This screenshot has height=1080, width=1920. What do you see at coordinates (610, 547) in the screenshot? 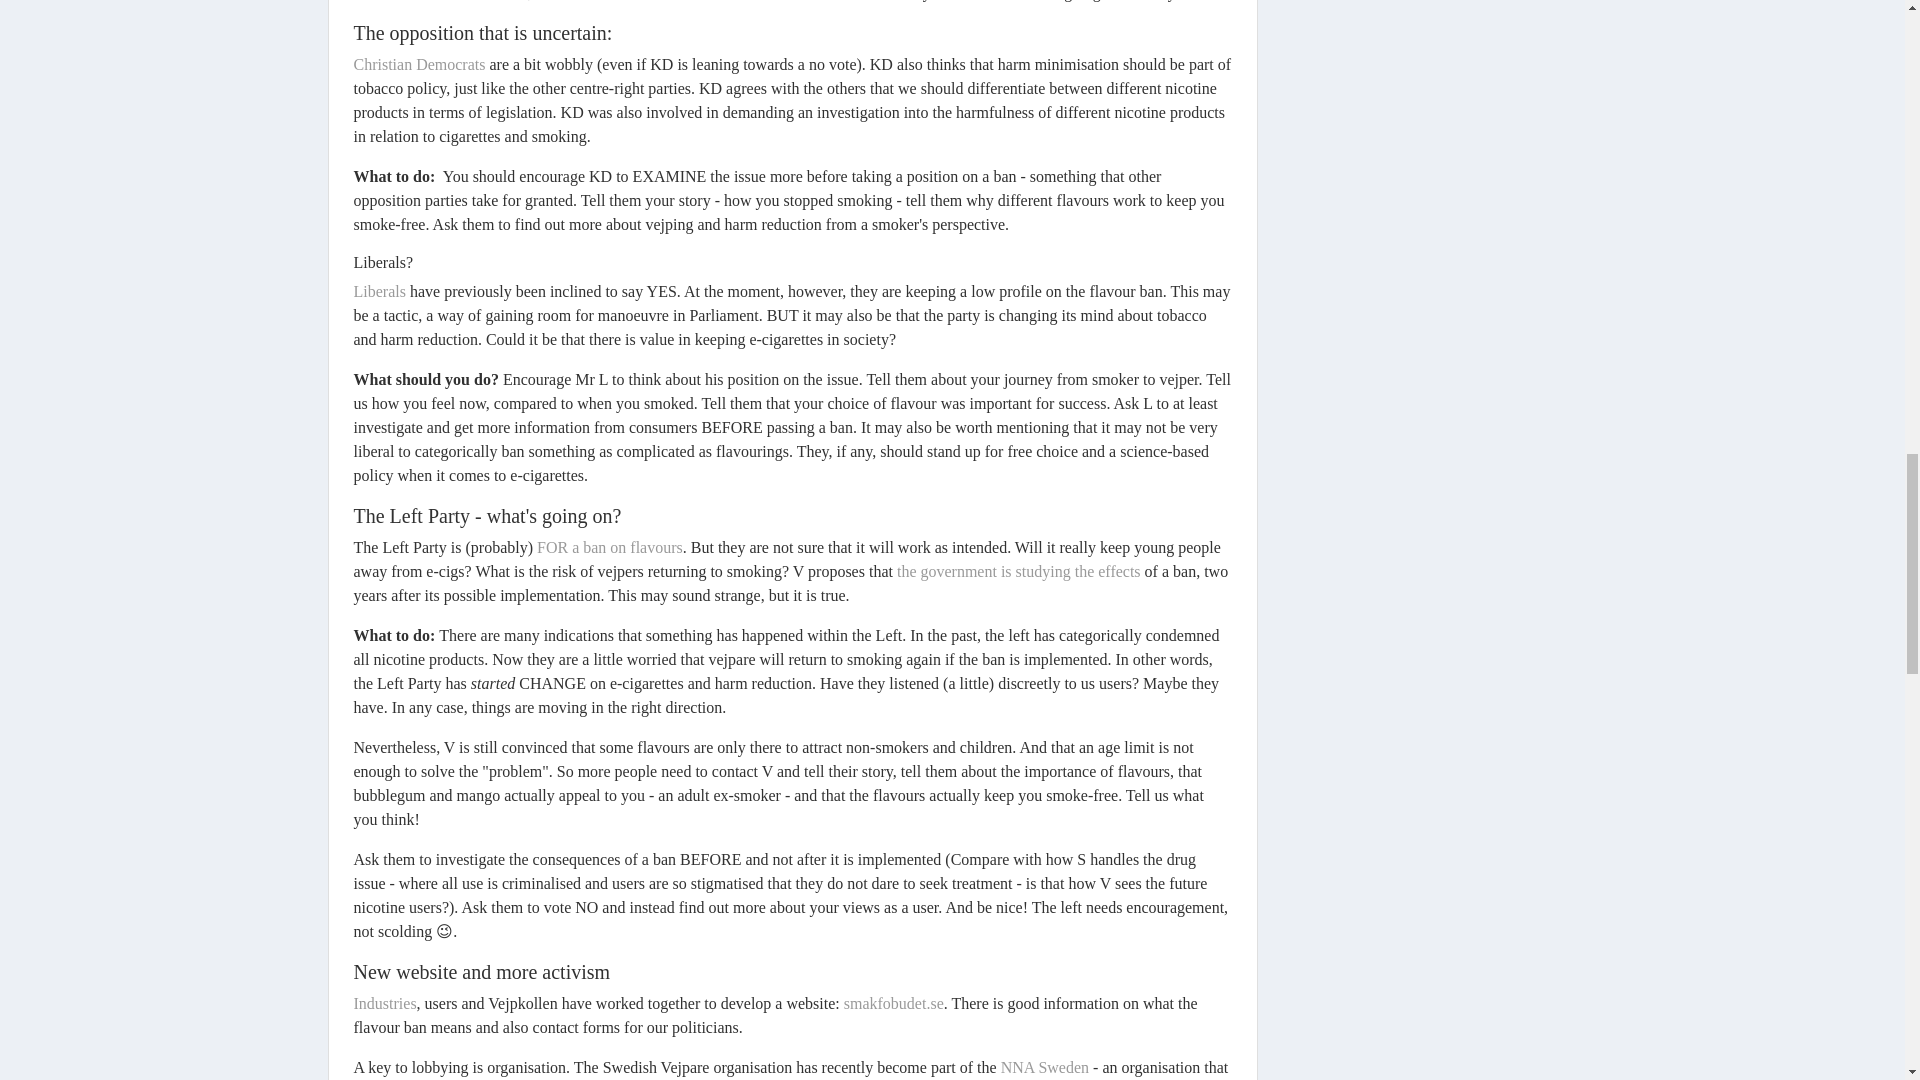
I see `FOR a ban on flavours` at bounding box center [610, 547].